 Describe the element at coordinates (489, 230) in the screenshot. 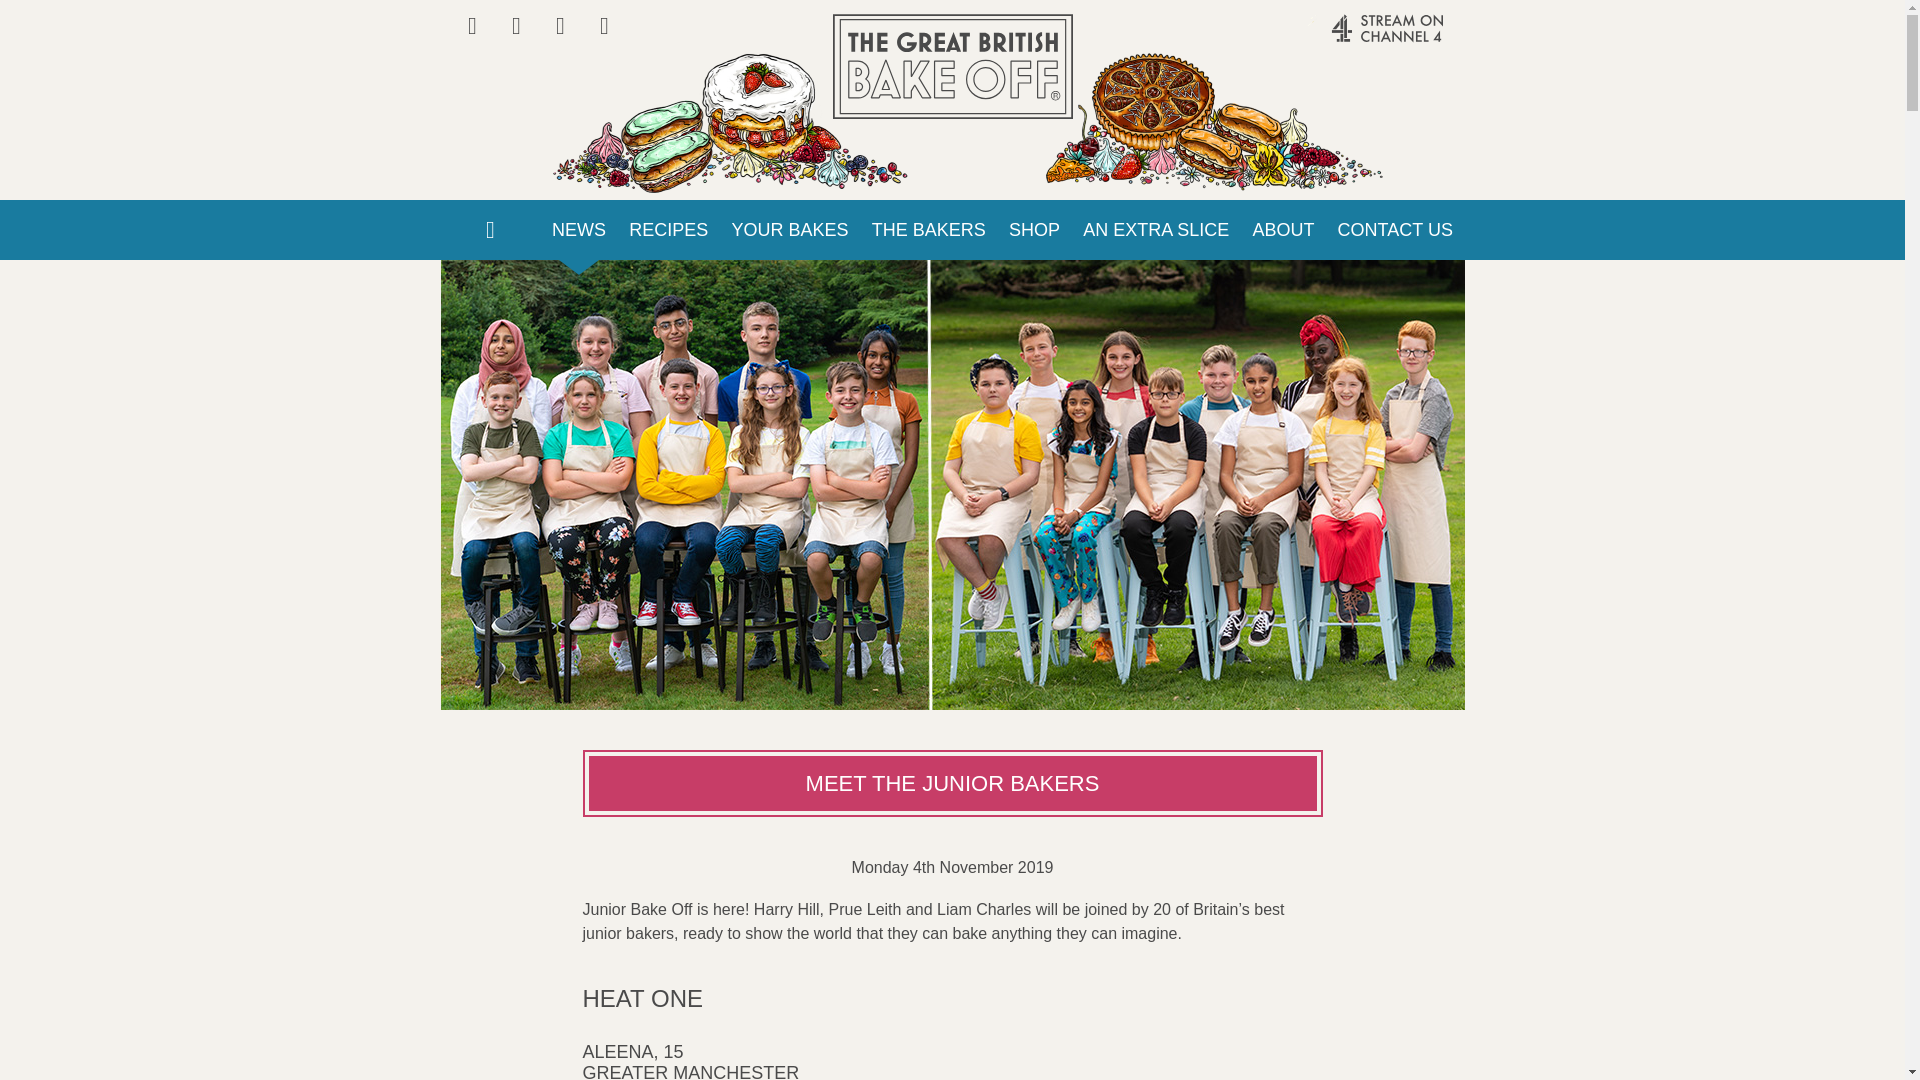

I see `HOME` at that location.